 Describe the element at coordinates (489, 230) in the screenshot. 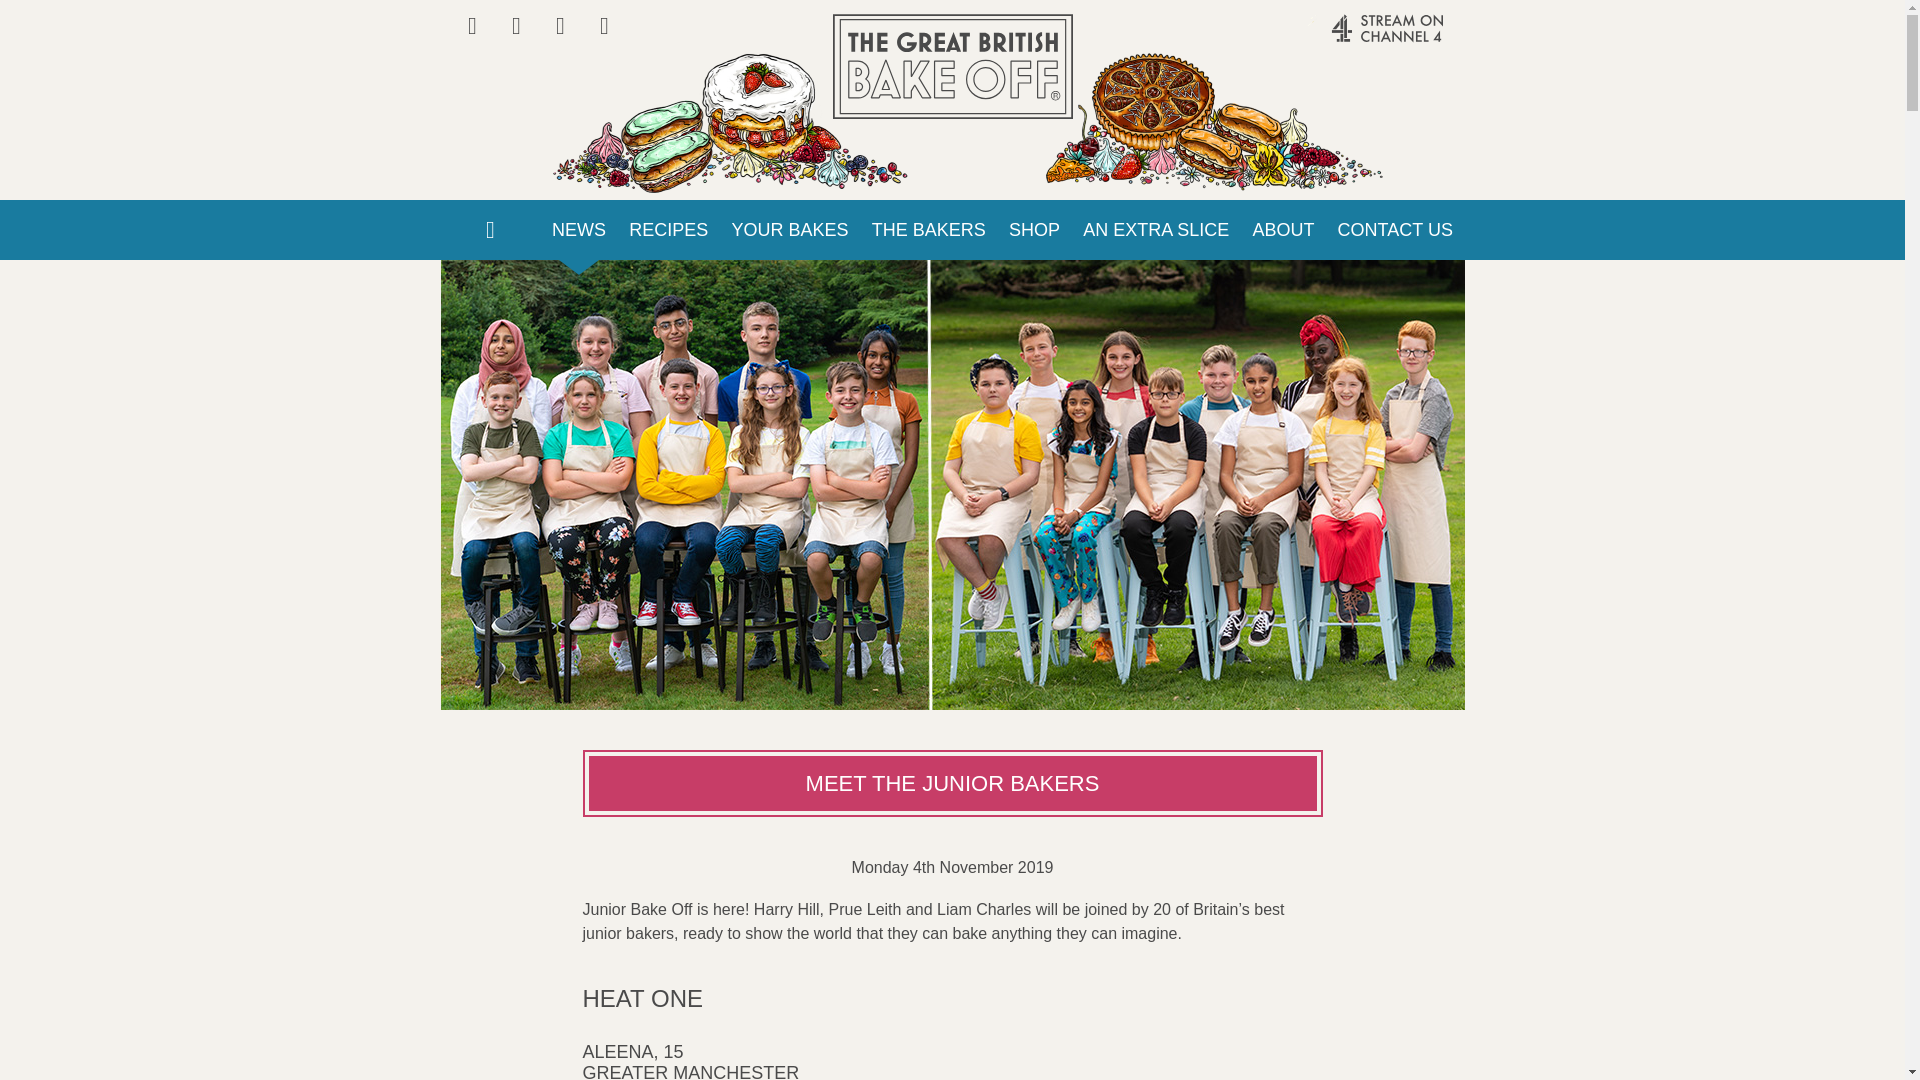

I see `HOME` at that location.